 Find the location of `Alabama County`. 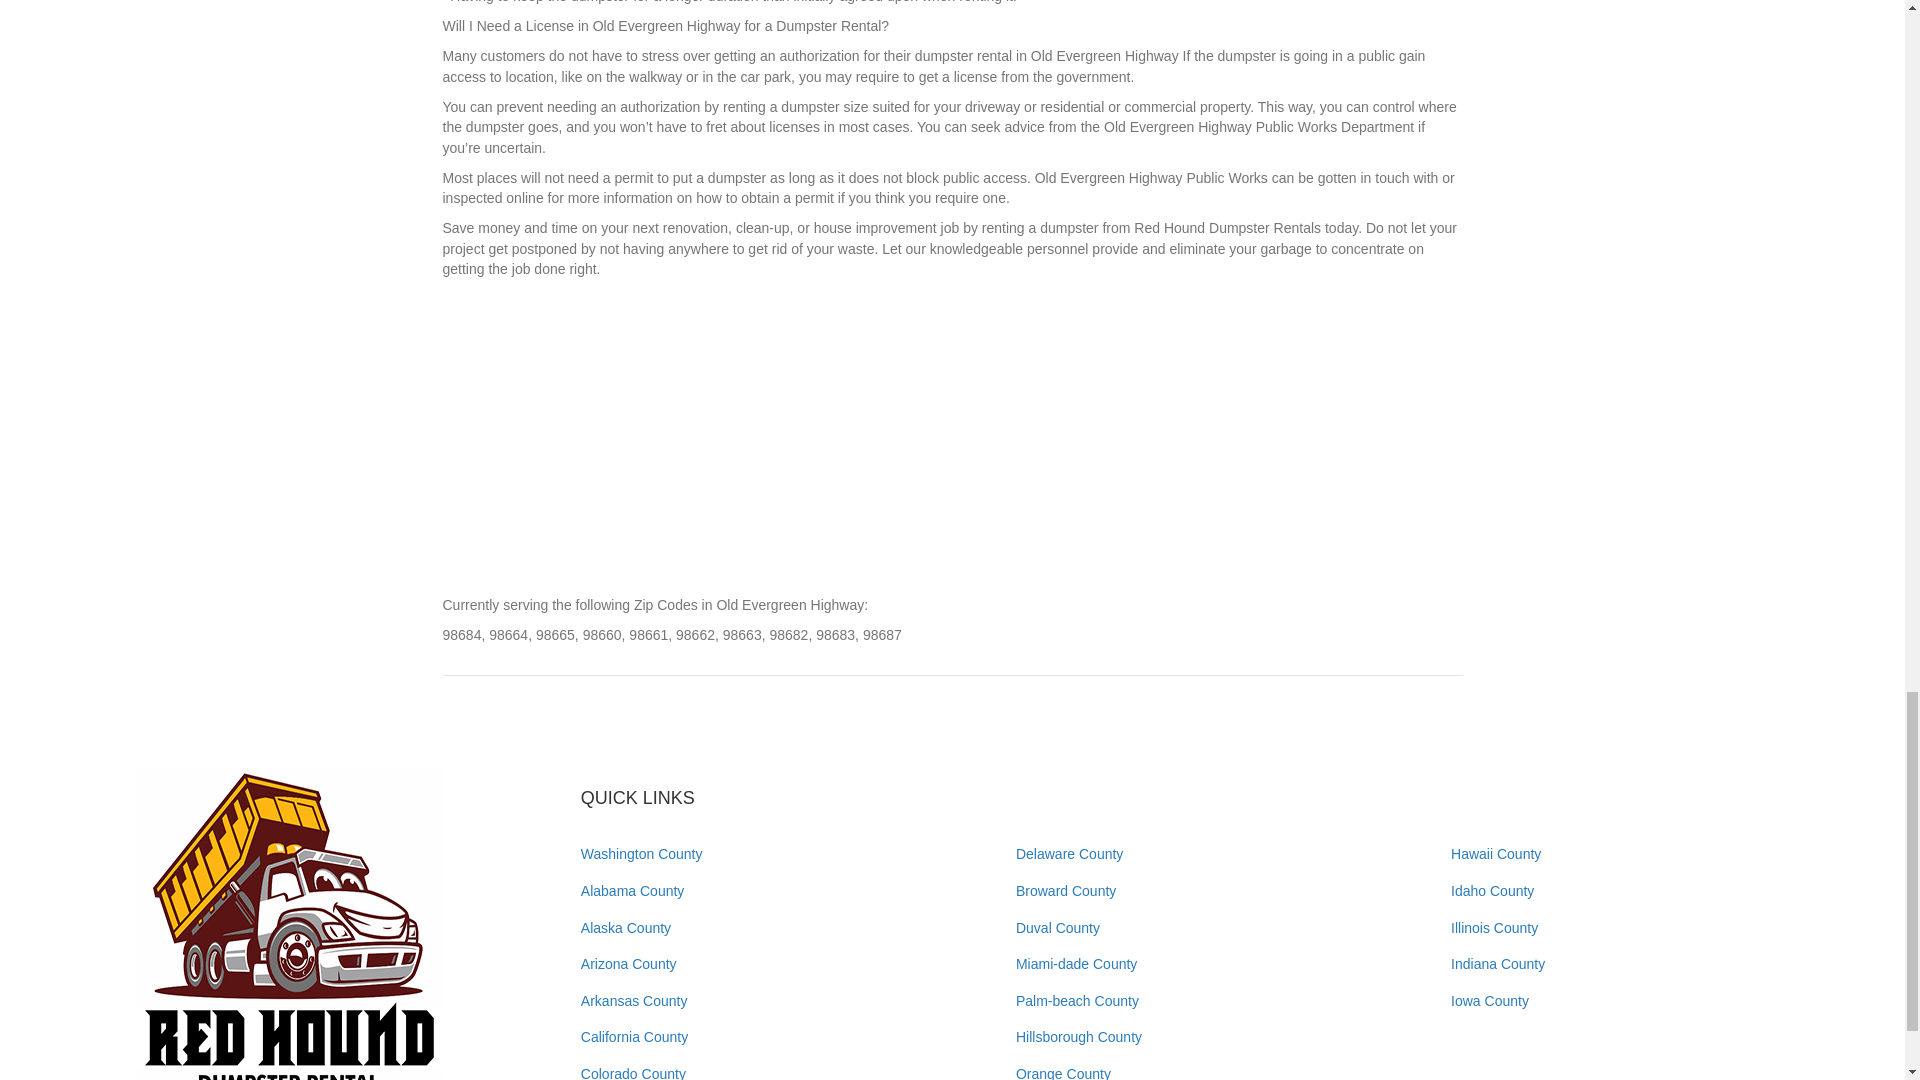

Alabama County is located at coordinates (633, 890).